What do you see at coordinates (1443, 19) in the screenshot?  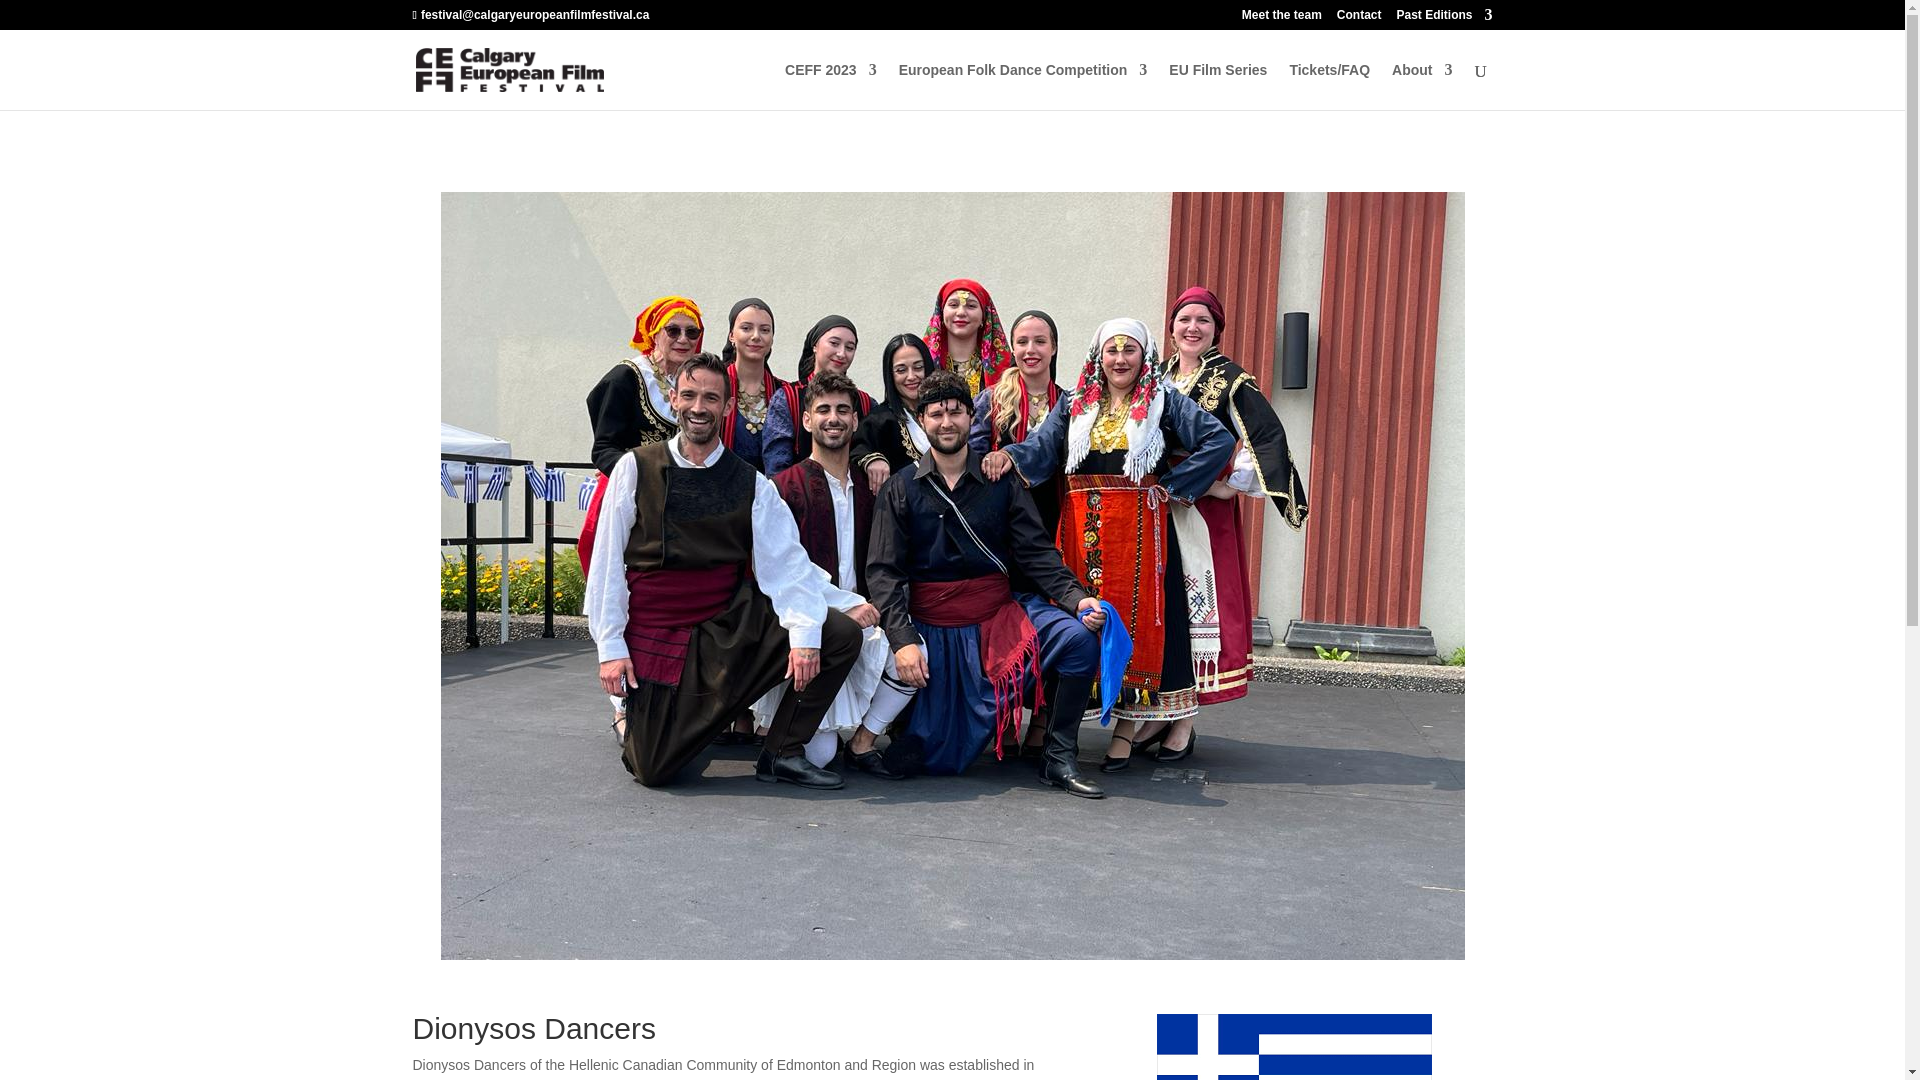 I see `Past Editions` at bounding box center [1443, 19].